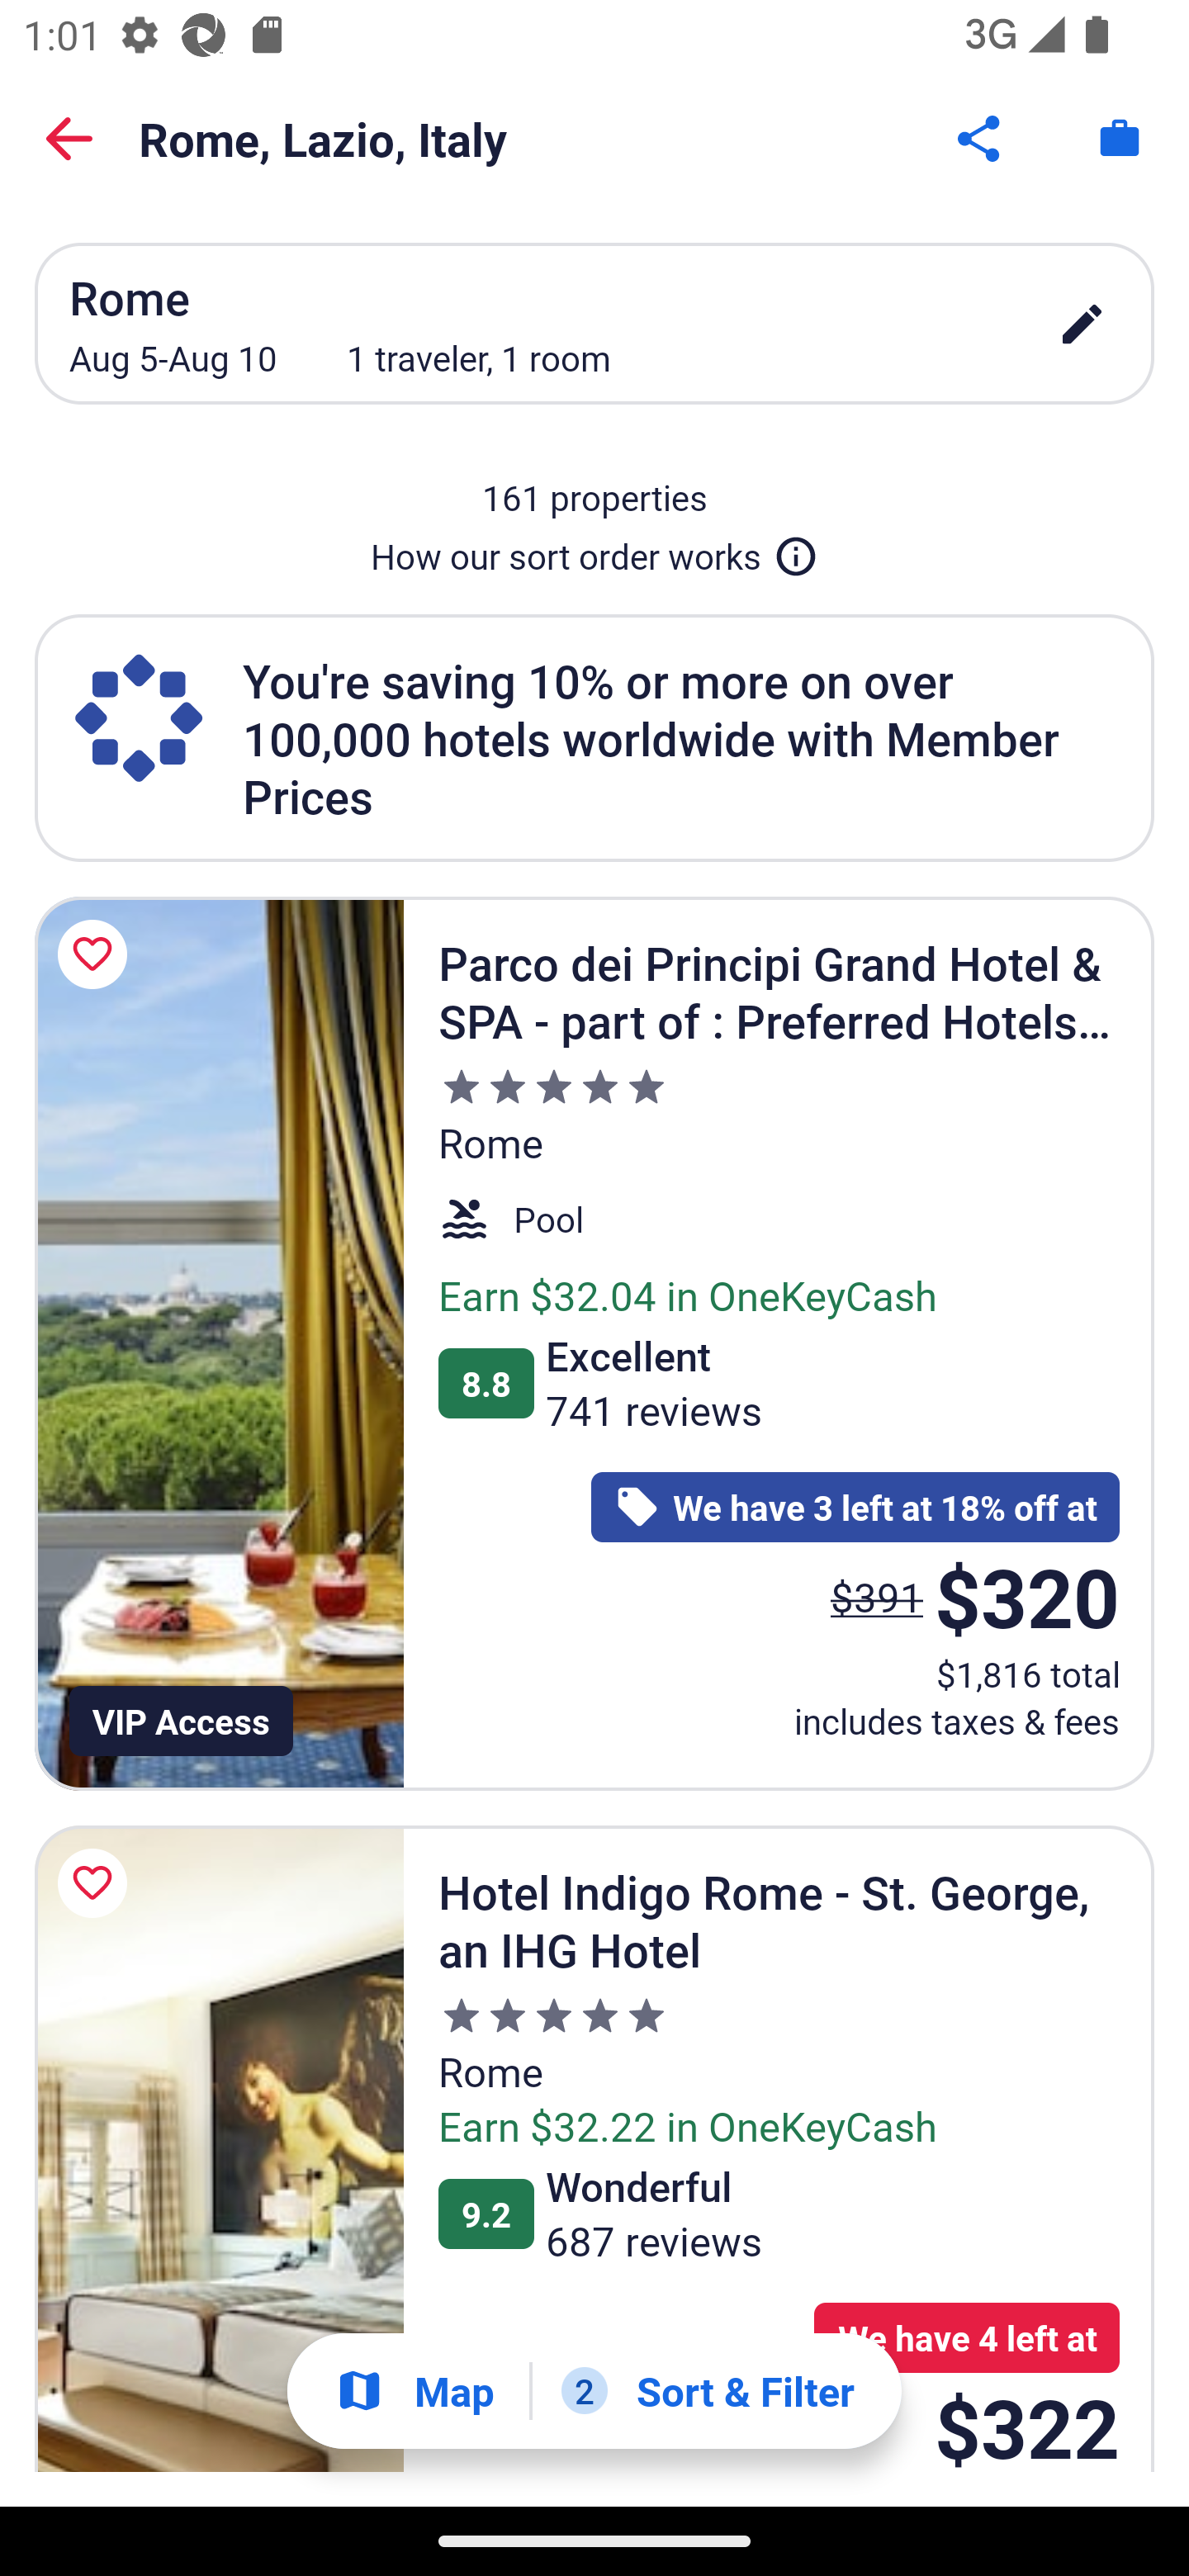 This screenshot has width=1189, height=2576. I want to click on Hotel Indigo Rome - St. George, an IHG Hotel, so click(219, 2150).